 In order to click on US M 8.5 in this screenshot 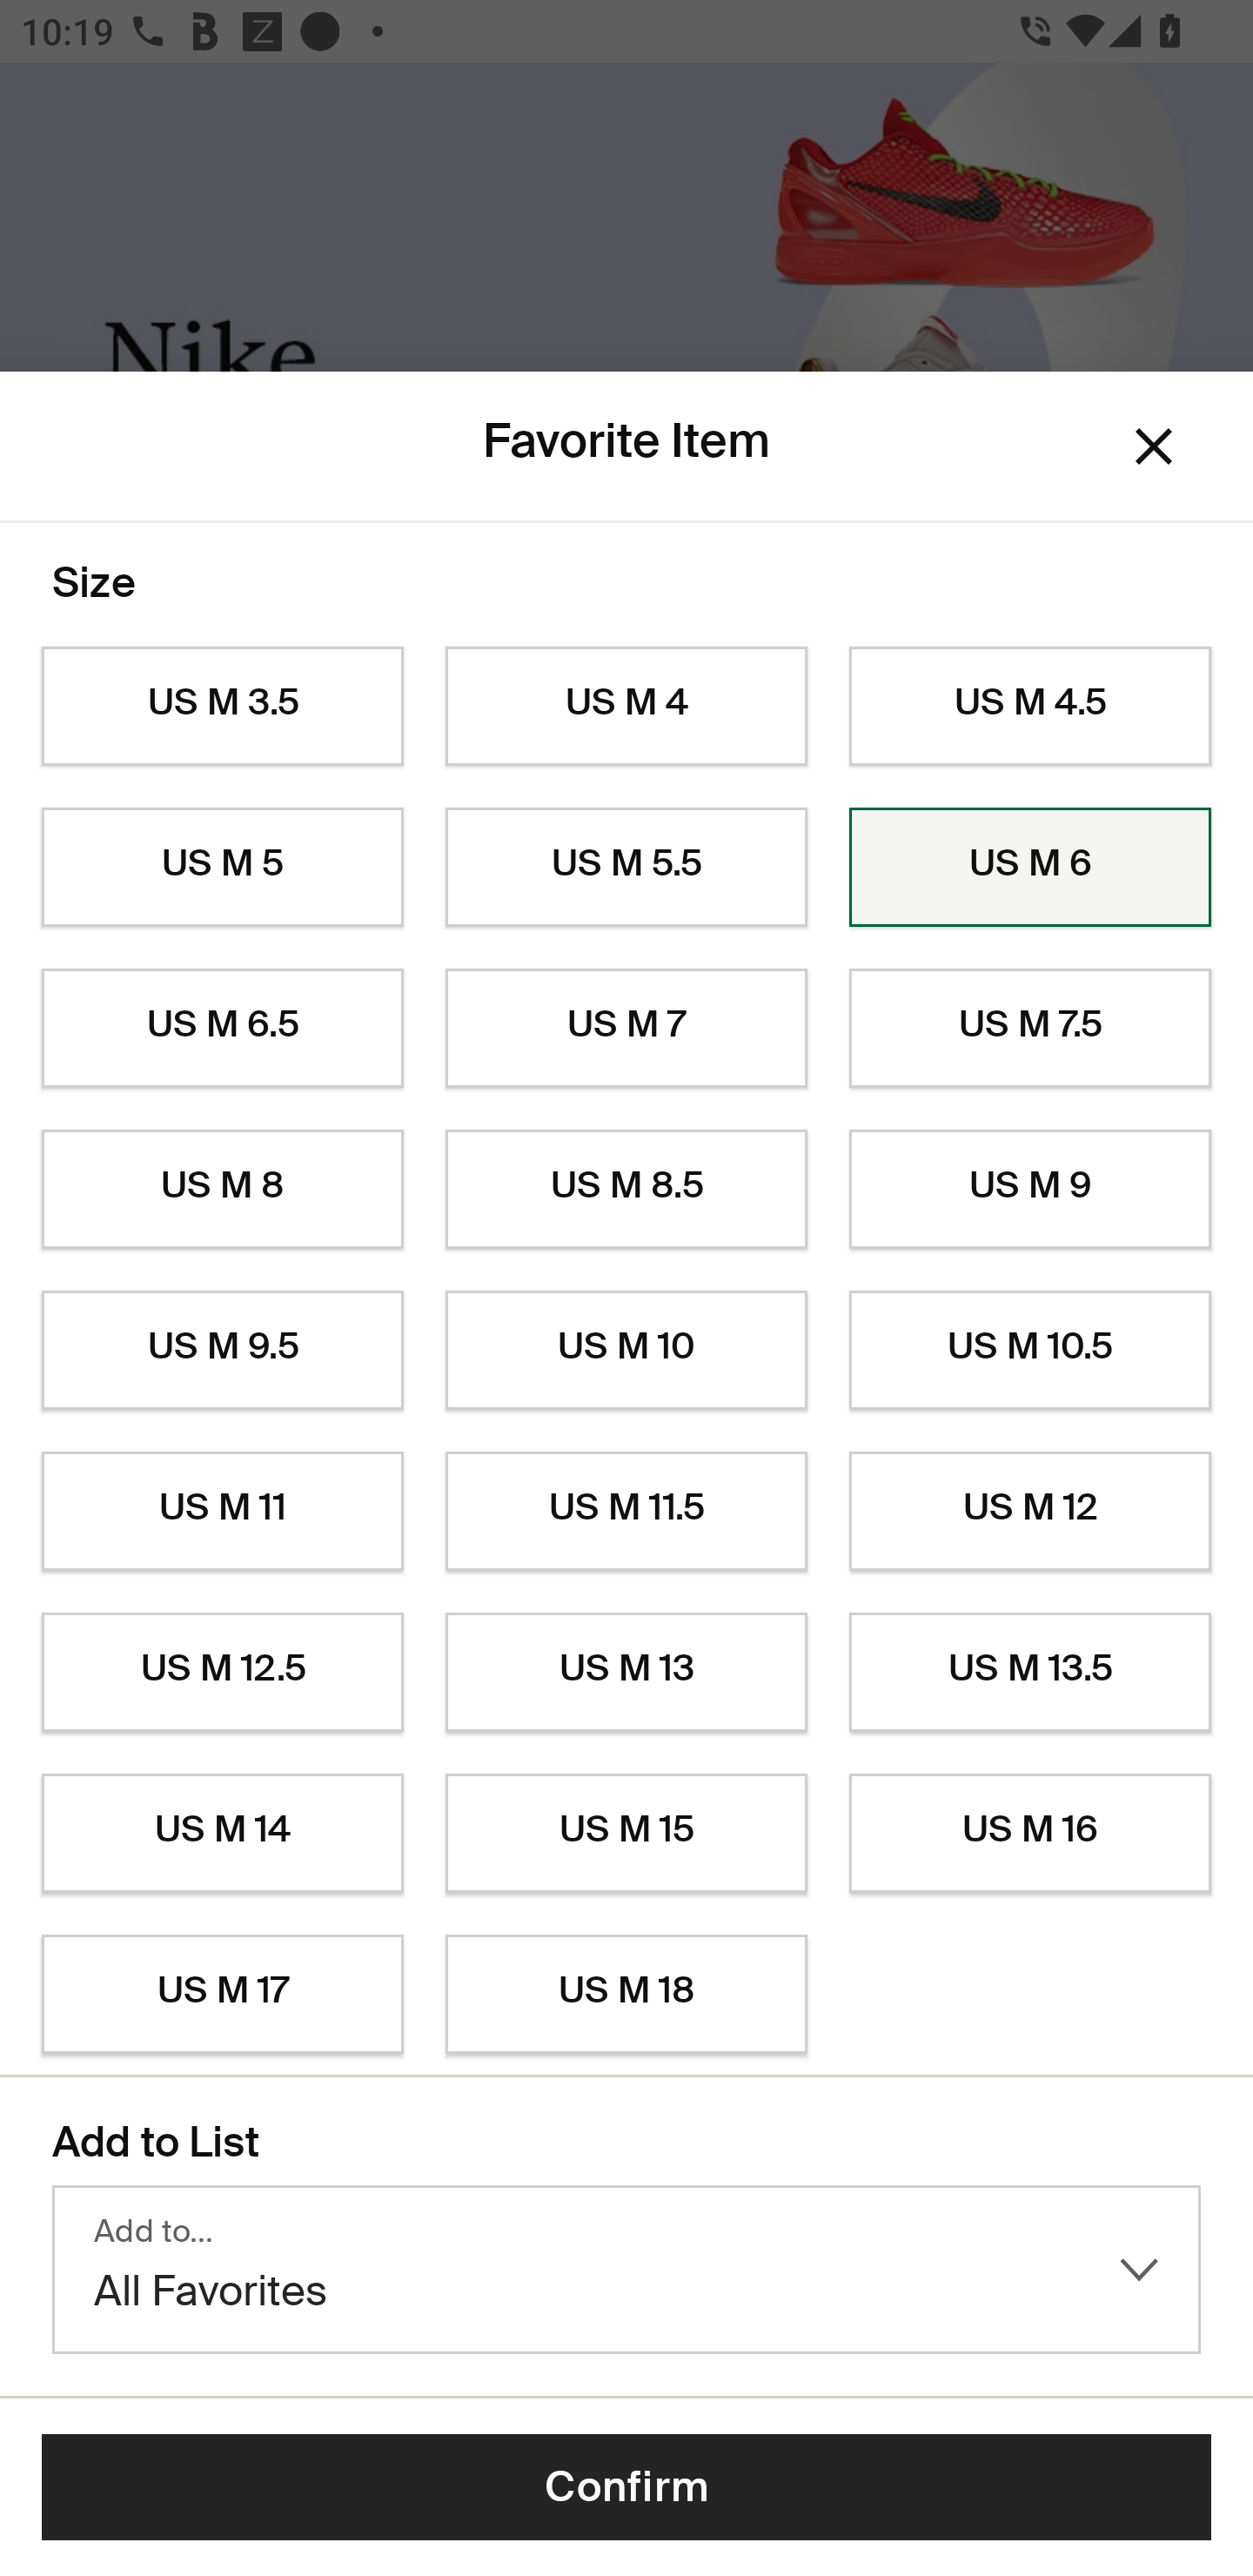, I will do `click(626, 1190)`.